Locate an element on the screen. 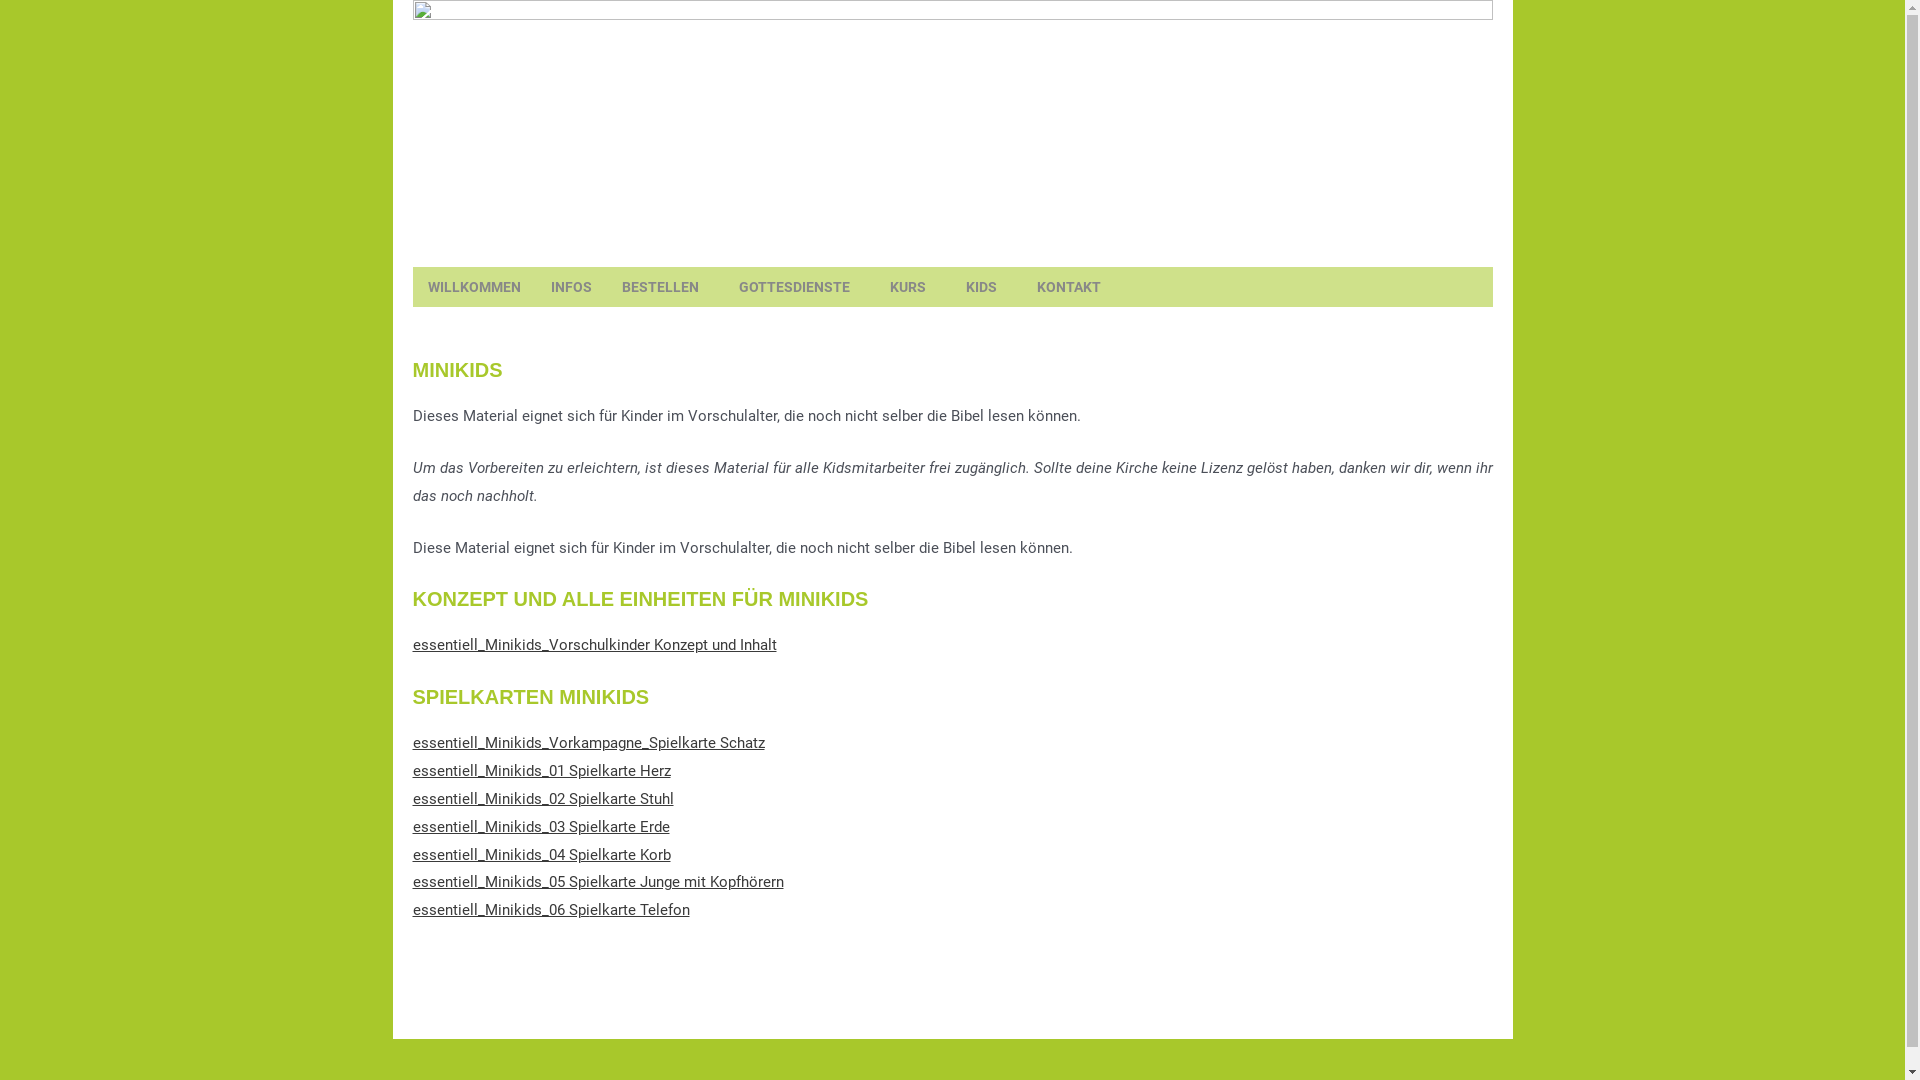 This screenshot has height=1080, width=1920. essentiell_Minikids_Vorkampagne_Spielkarte Schatz is located at coordinates (588, 743).